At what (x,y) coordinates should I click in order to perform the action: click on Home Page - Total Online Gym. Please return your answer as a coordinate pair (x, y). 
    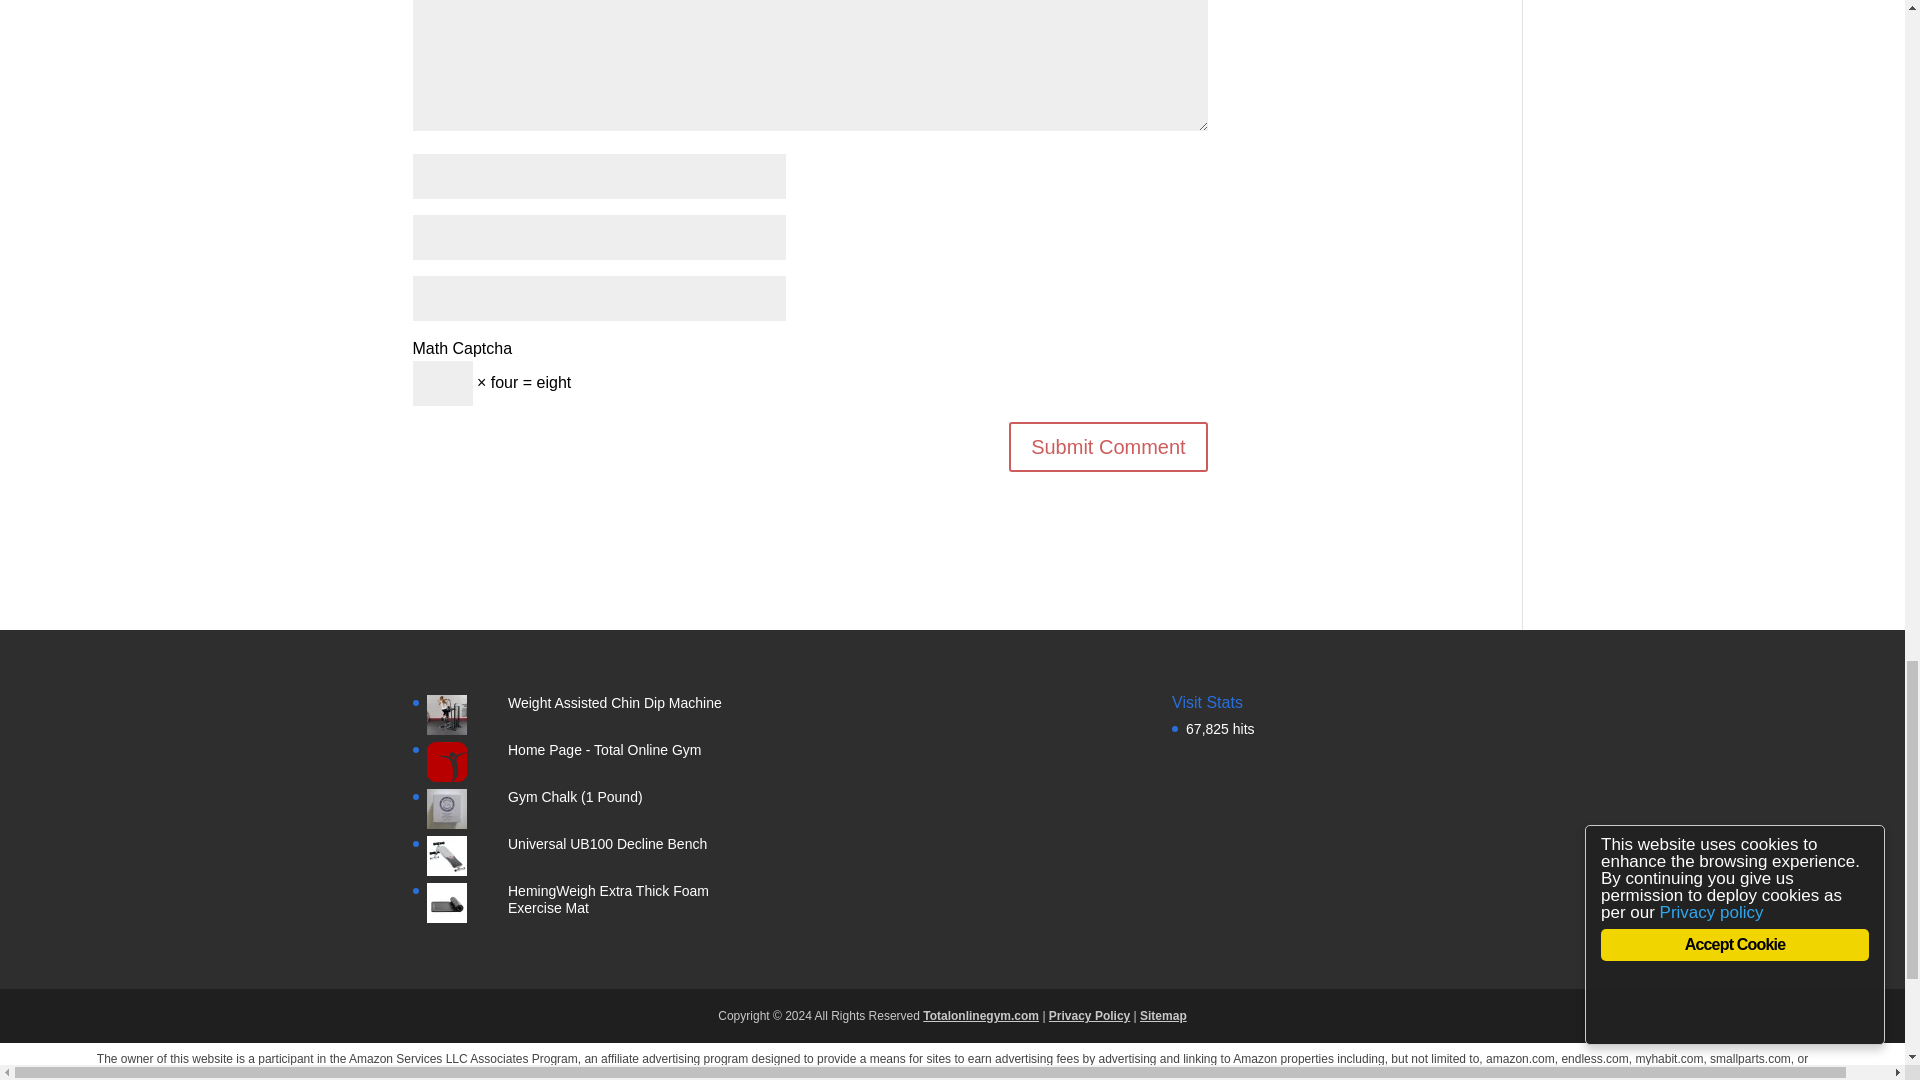
    Looking at the image, I should click on (605, 750).